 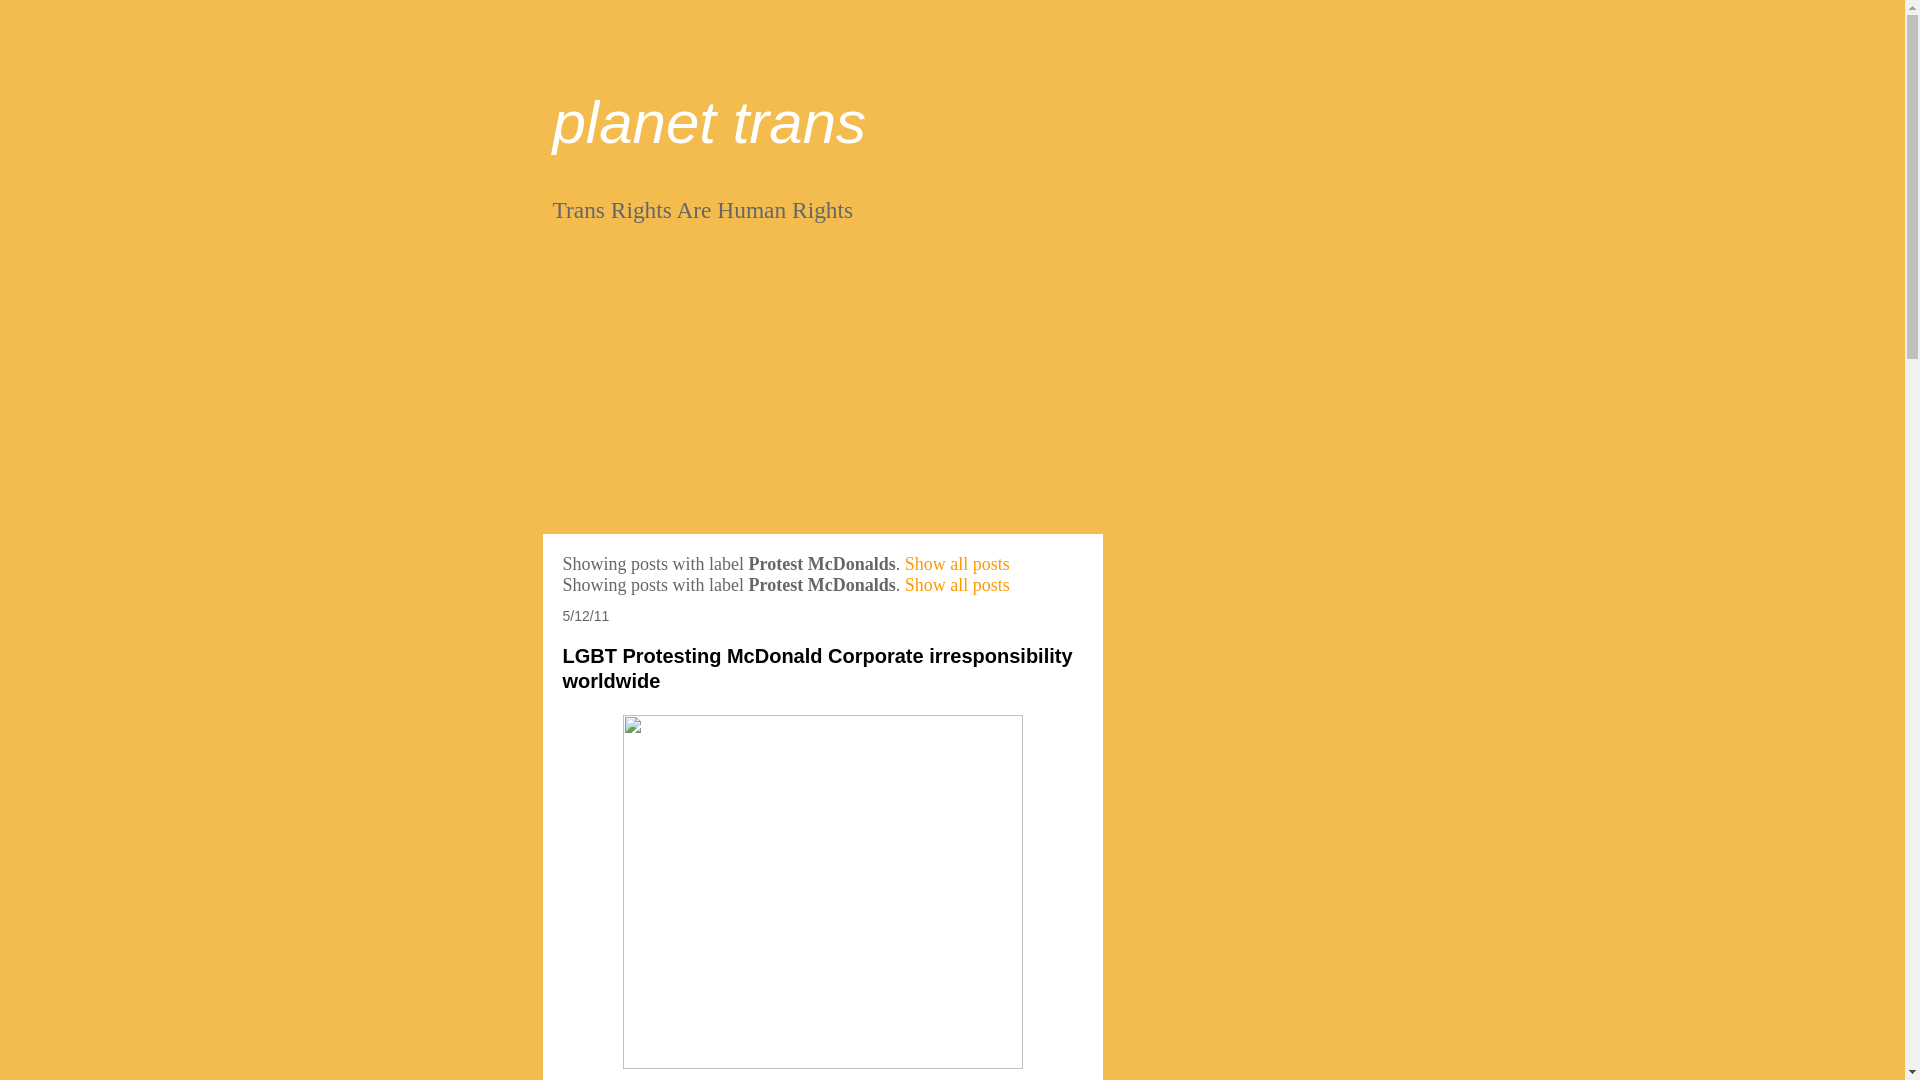 I want to click on planet trans, so click(x=708, y=122).